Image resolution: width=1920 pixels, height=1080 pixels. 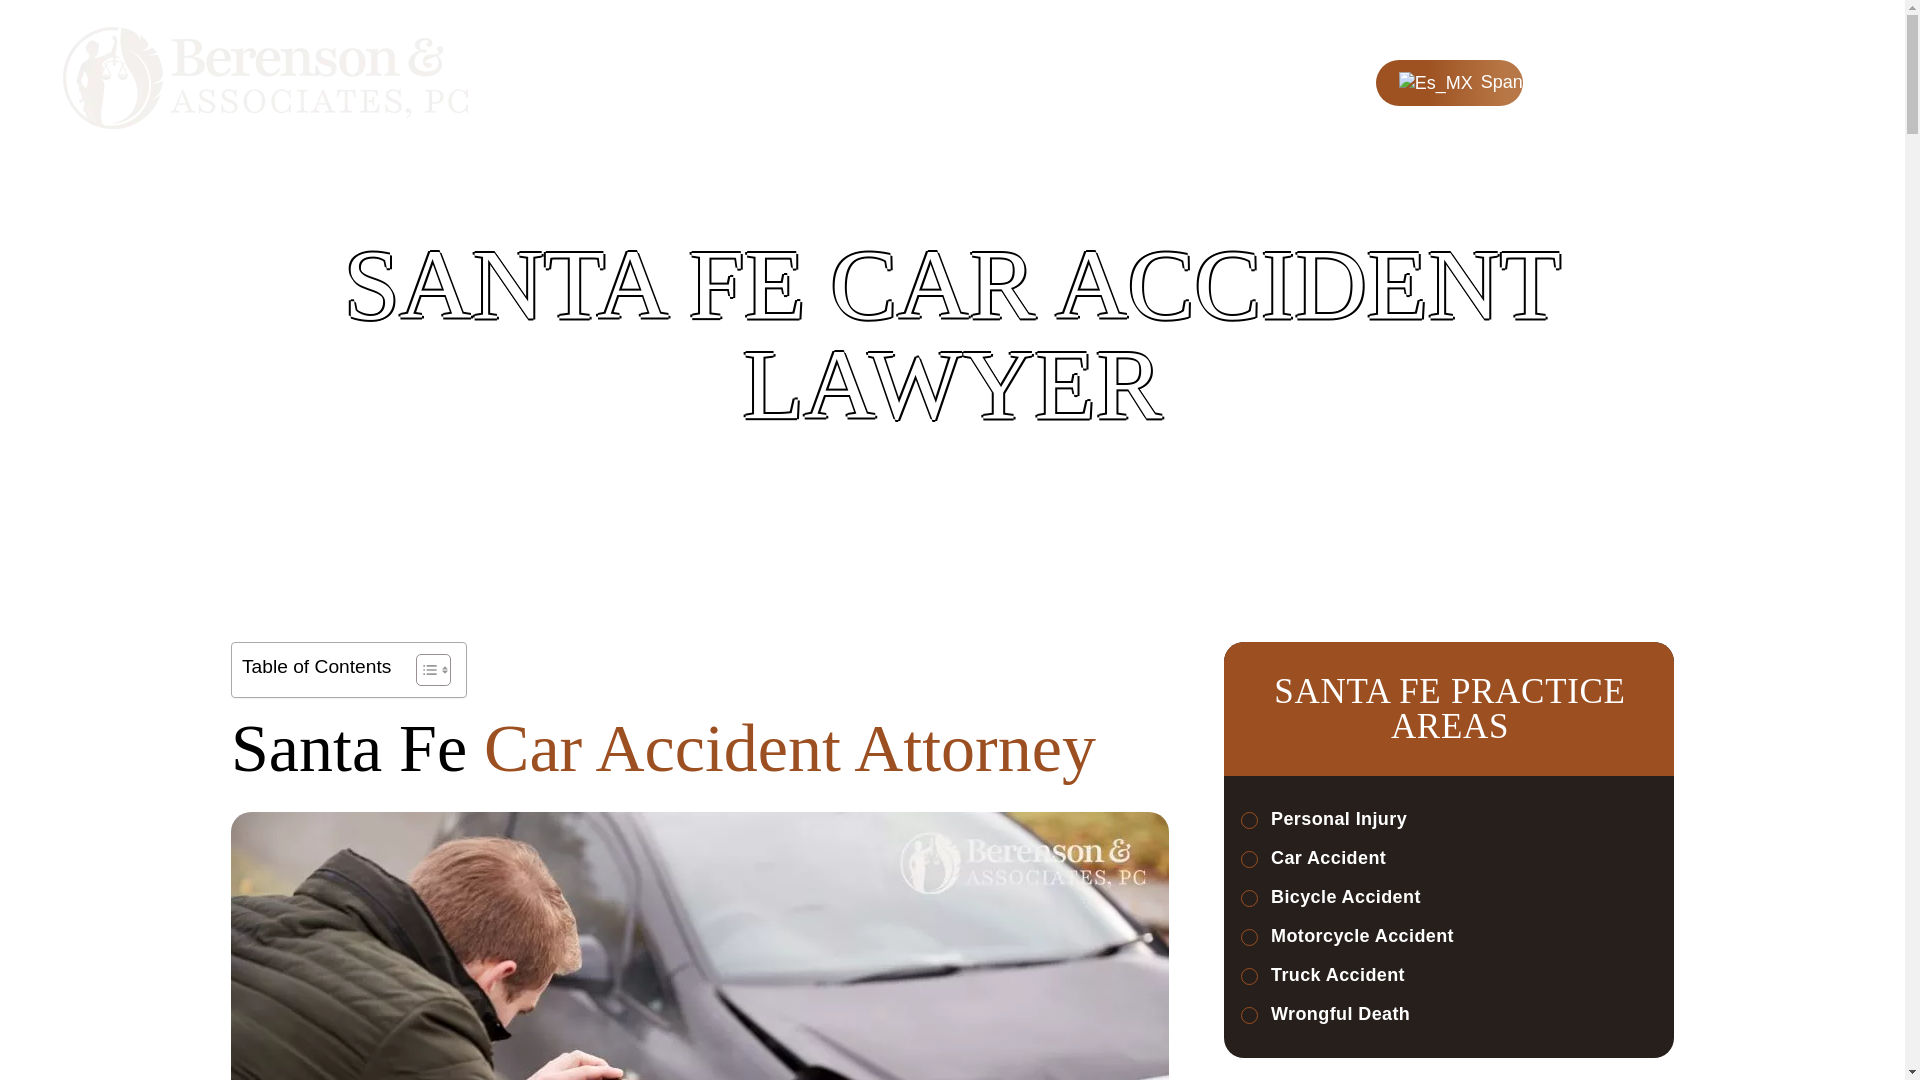 What do you see at coordinates (970, 81) in the screenshot?
I see `Locations` at bounding box center [970, 81].